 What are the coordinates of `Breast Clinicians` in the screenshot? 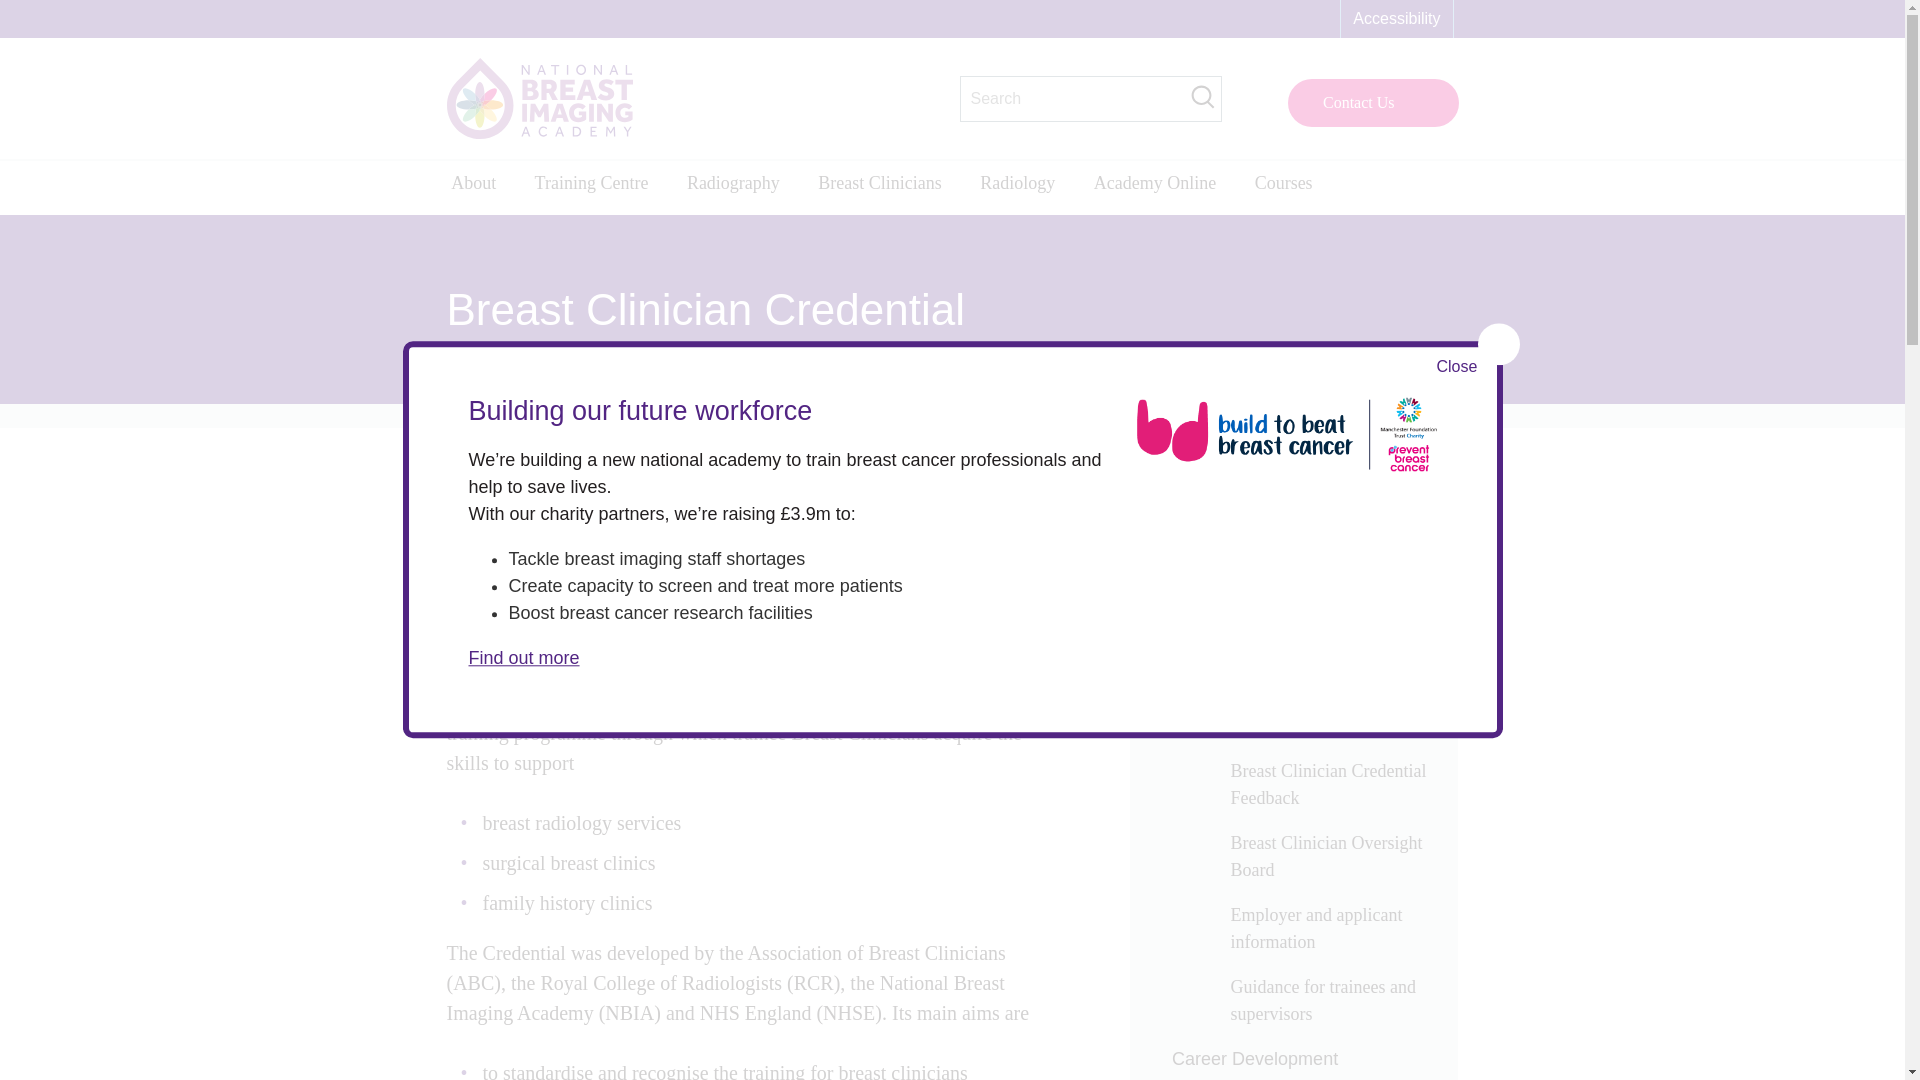 It's located at (892, 187).